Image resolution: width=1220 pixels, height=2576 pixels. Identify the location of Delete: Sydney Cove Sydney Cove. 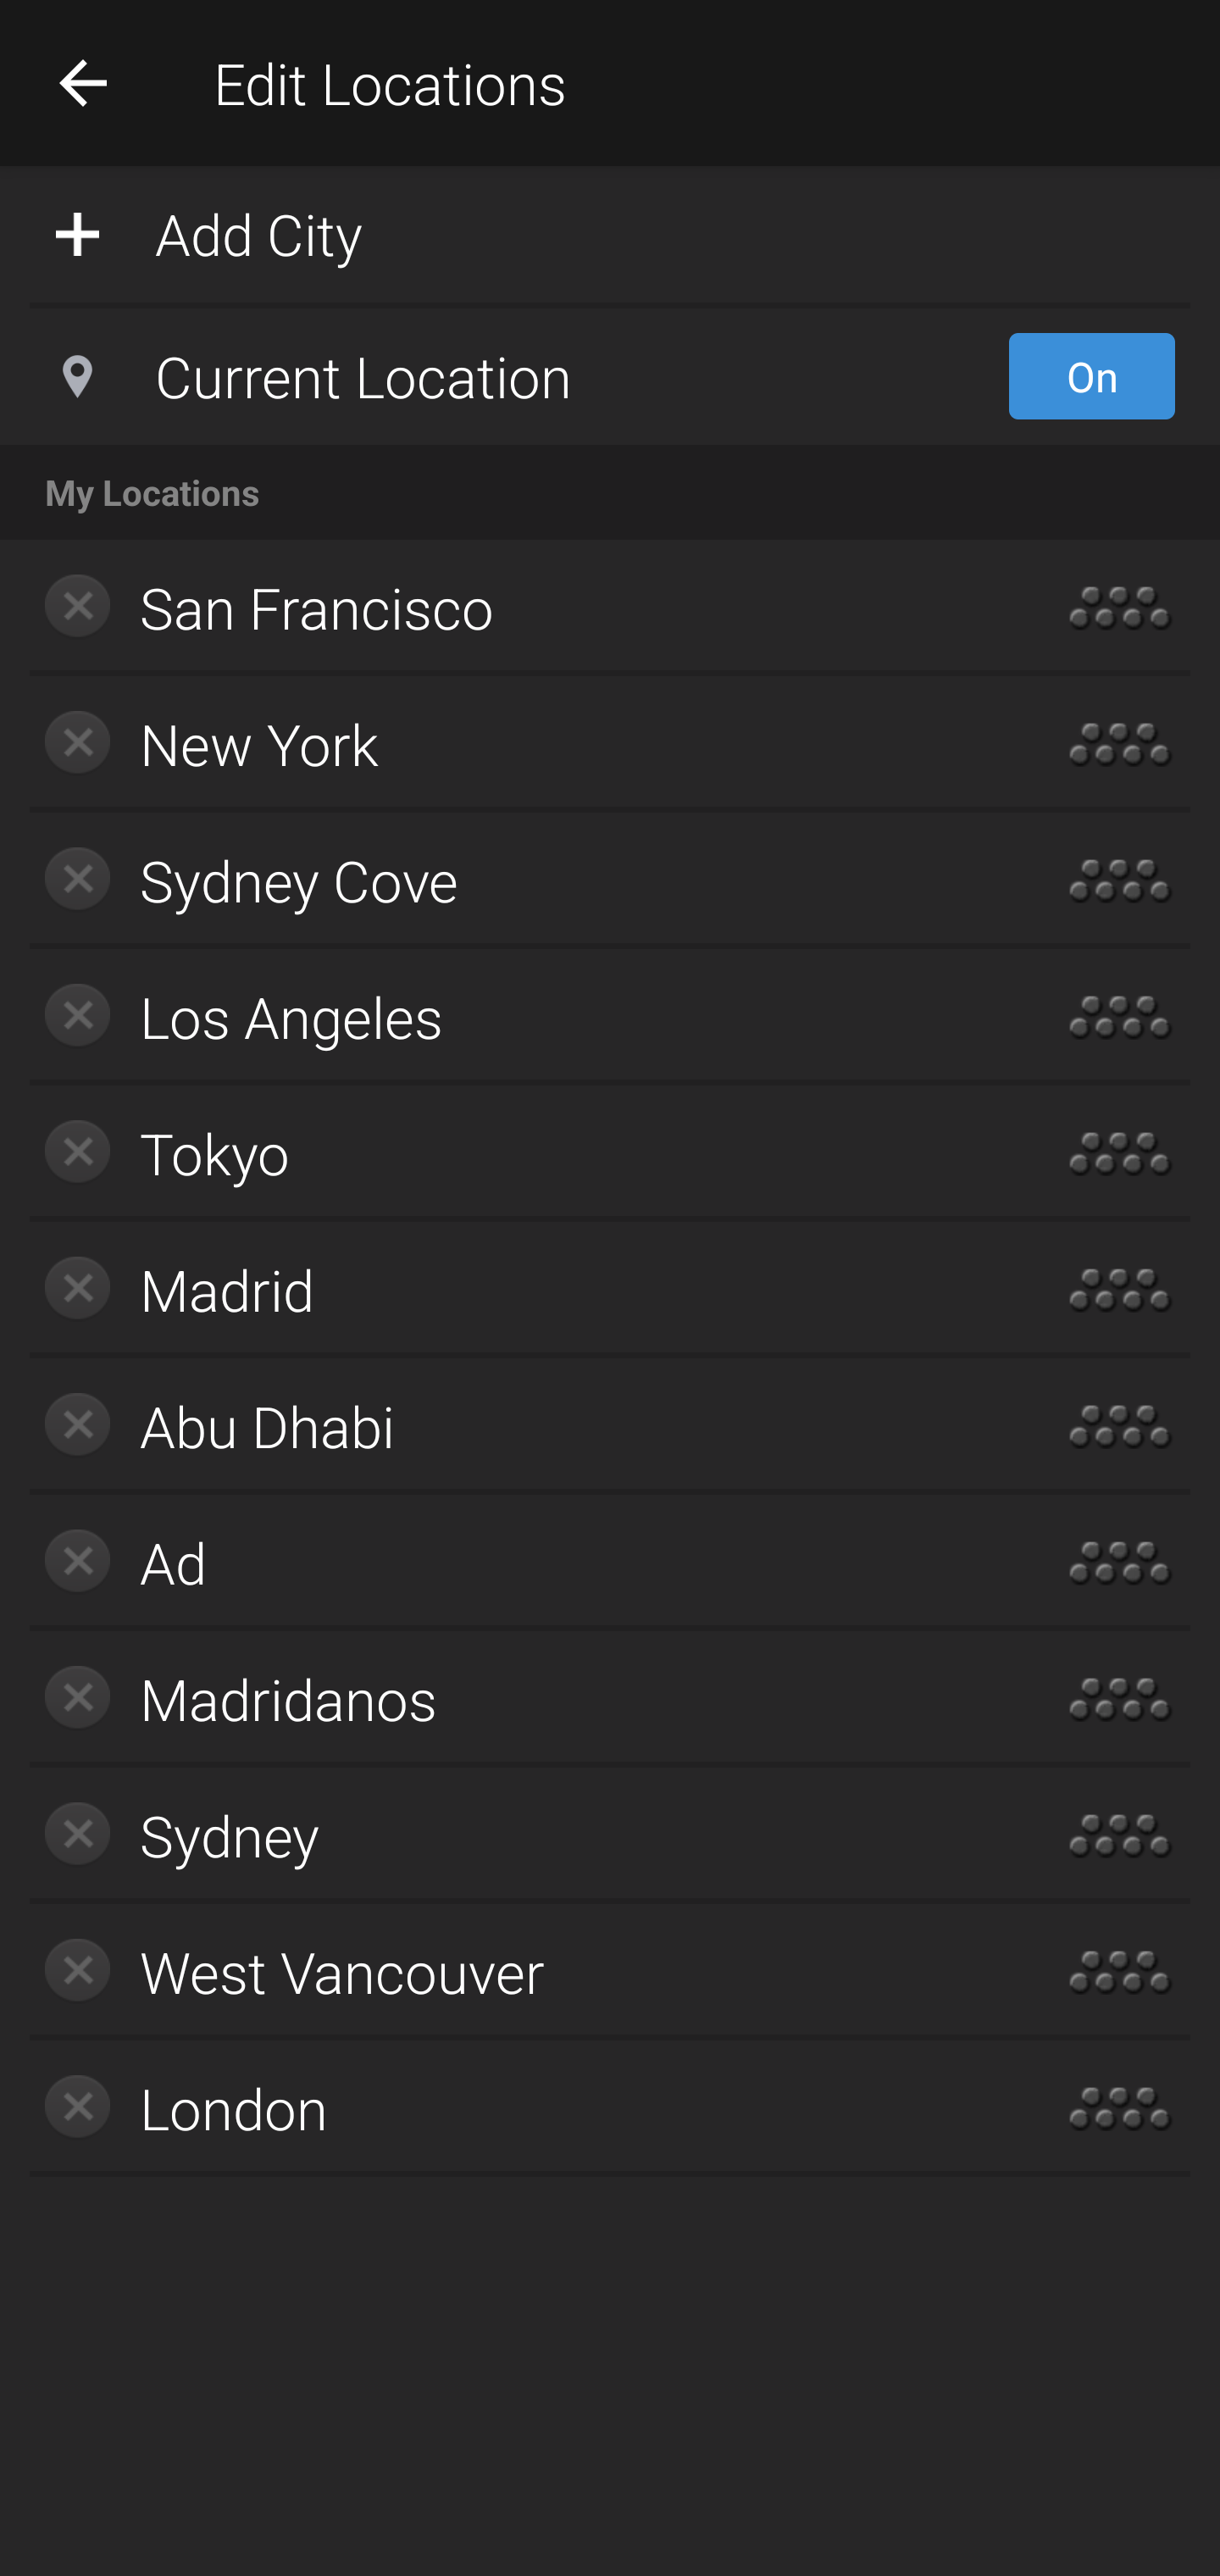
(512, 881).